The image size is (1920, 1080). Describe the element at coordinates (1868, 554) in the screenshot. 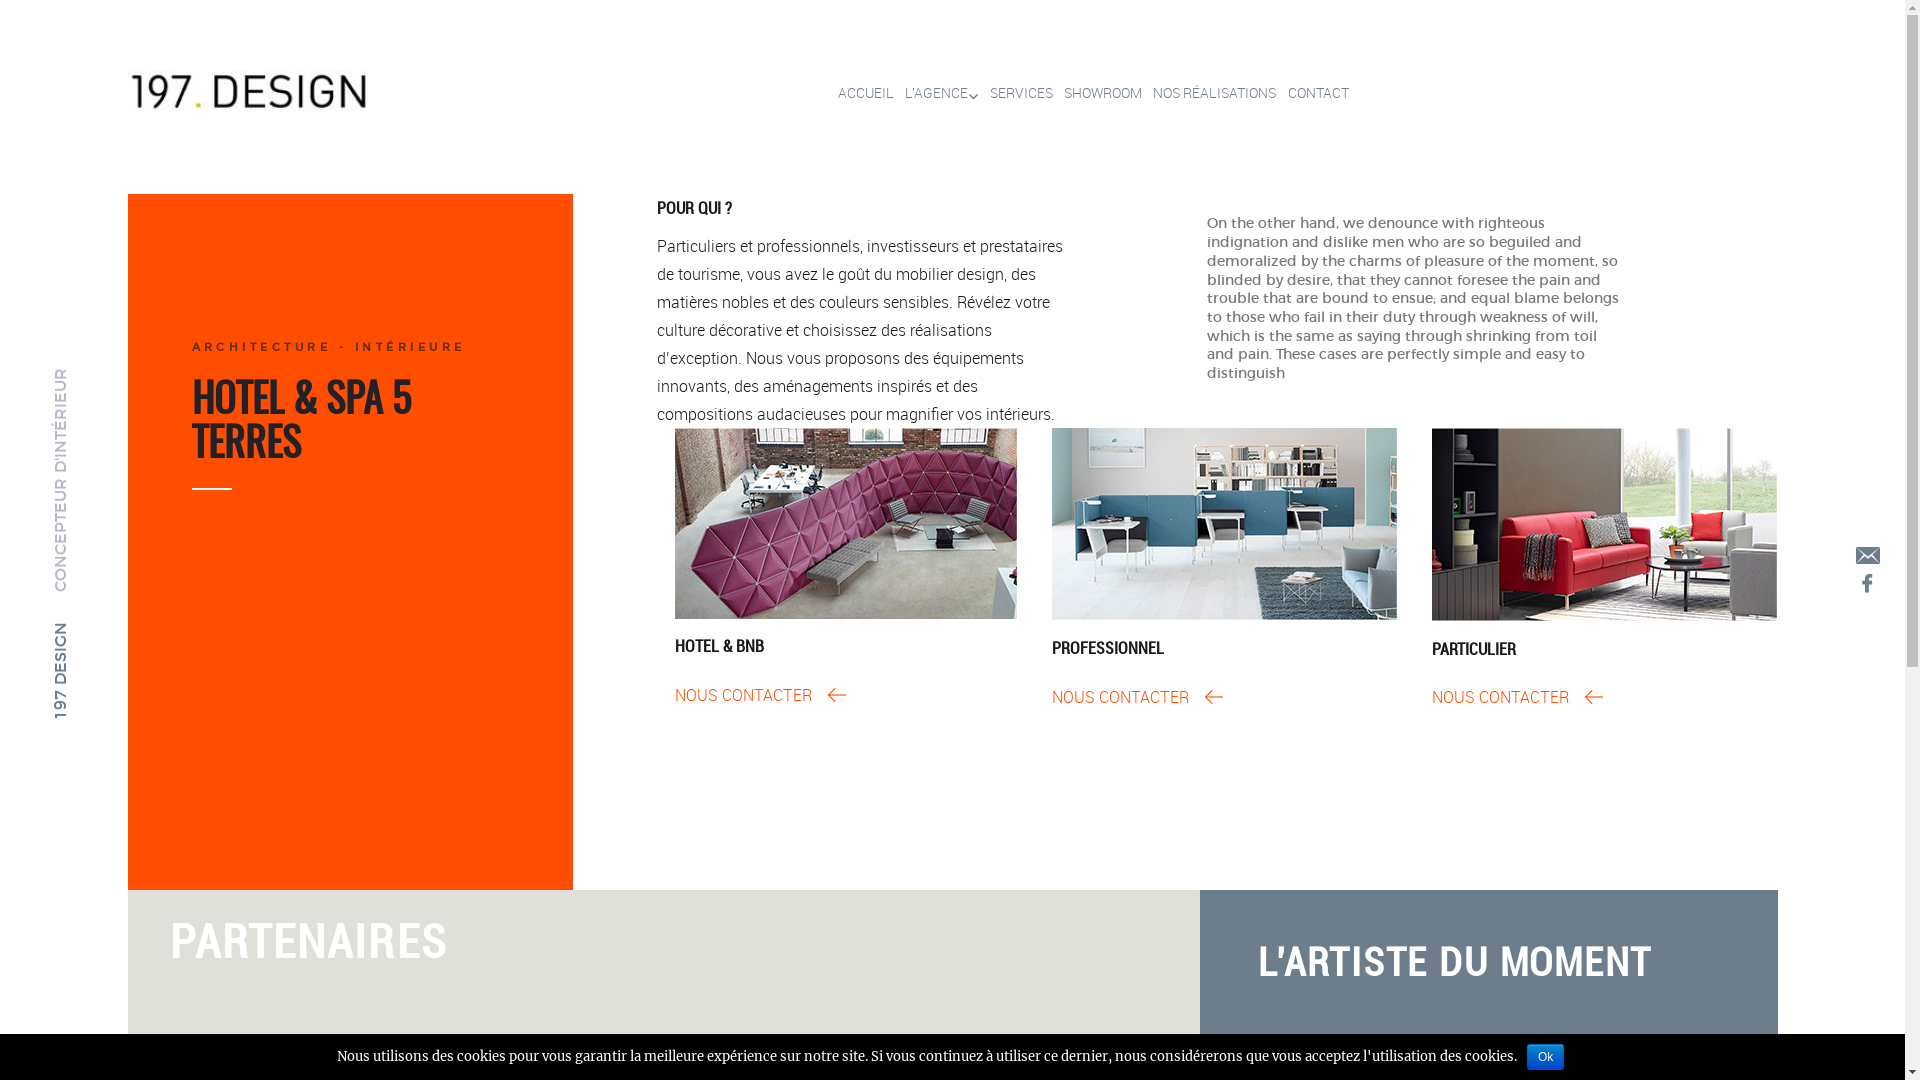

I see `contact 197.design` at that location.